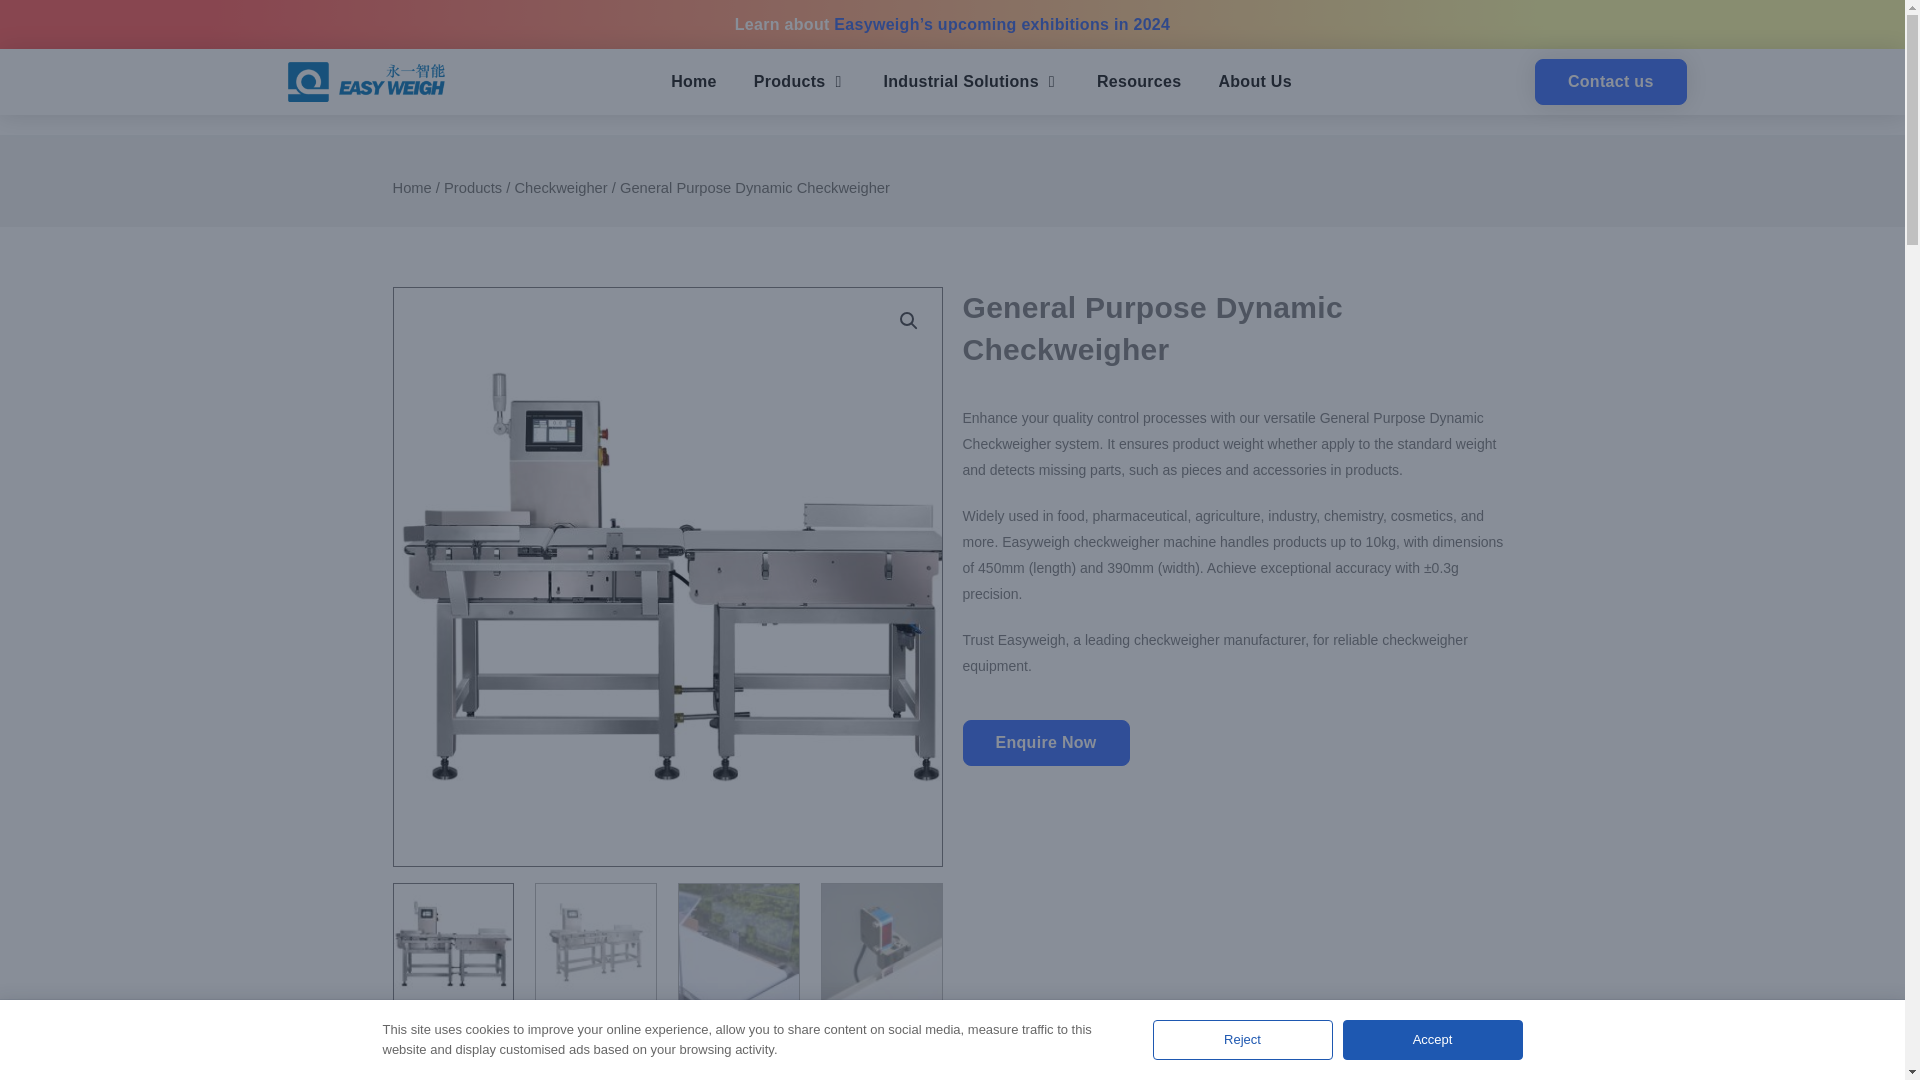 This screenshot has width=1920, height=1080. I want to click on Products, so click(790, 82).